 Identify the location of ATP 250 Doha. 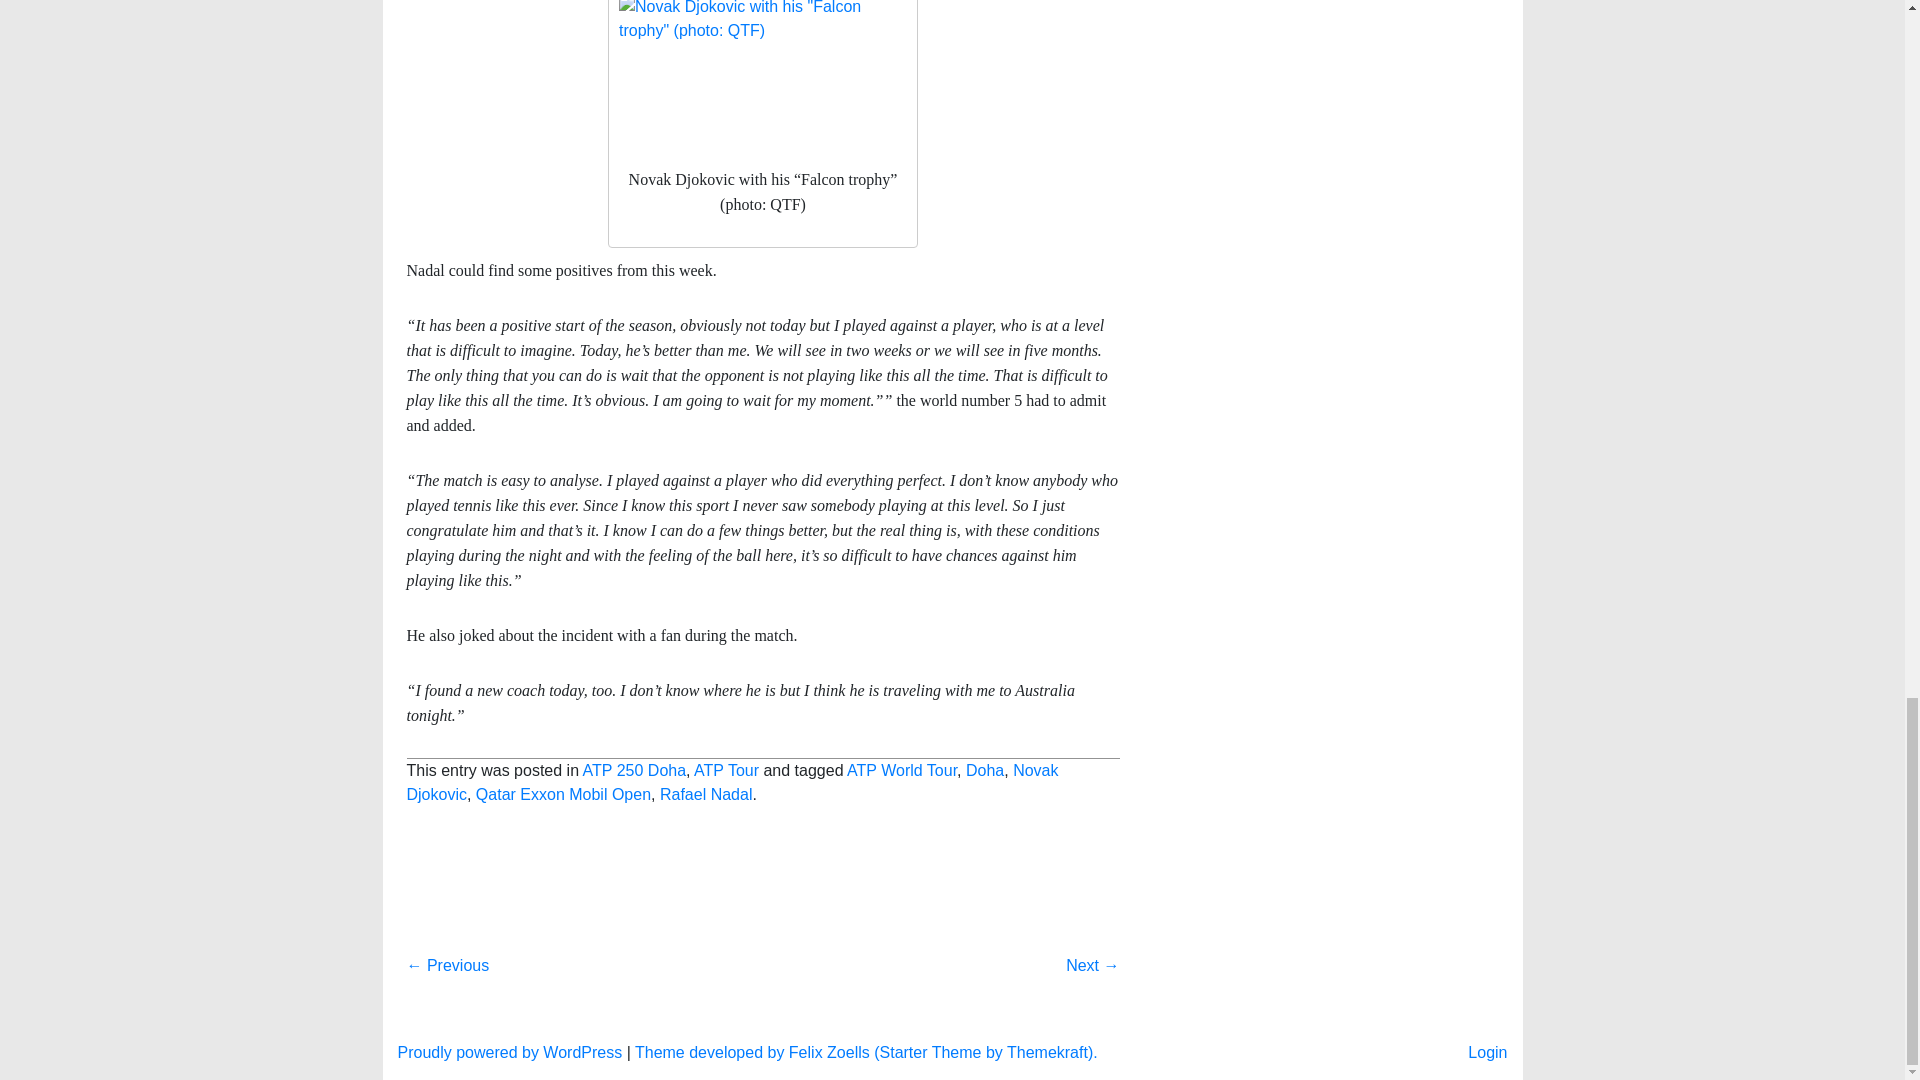
(634, 770).